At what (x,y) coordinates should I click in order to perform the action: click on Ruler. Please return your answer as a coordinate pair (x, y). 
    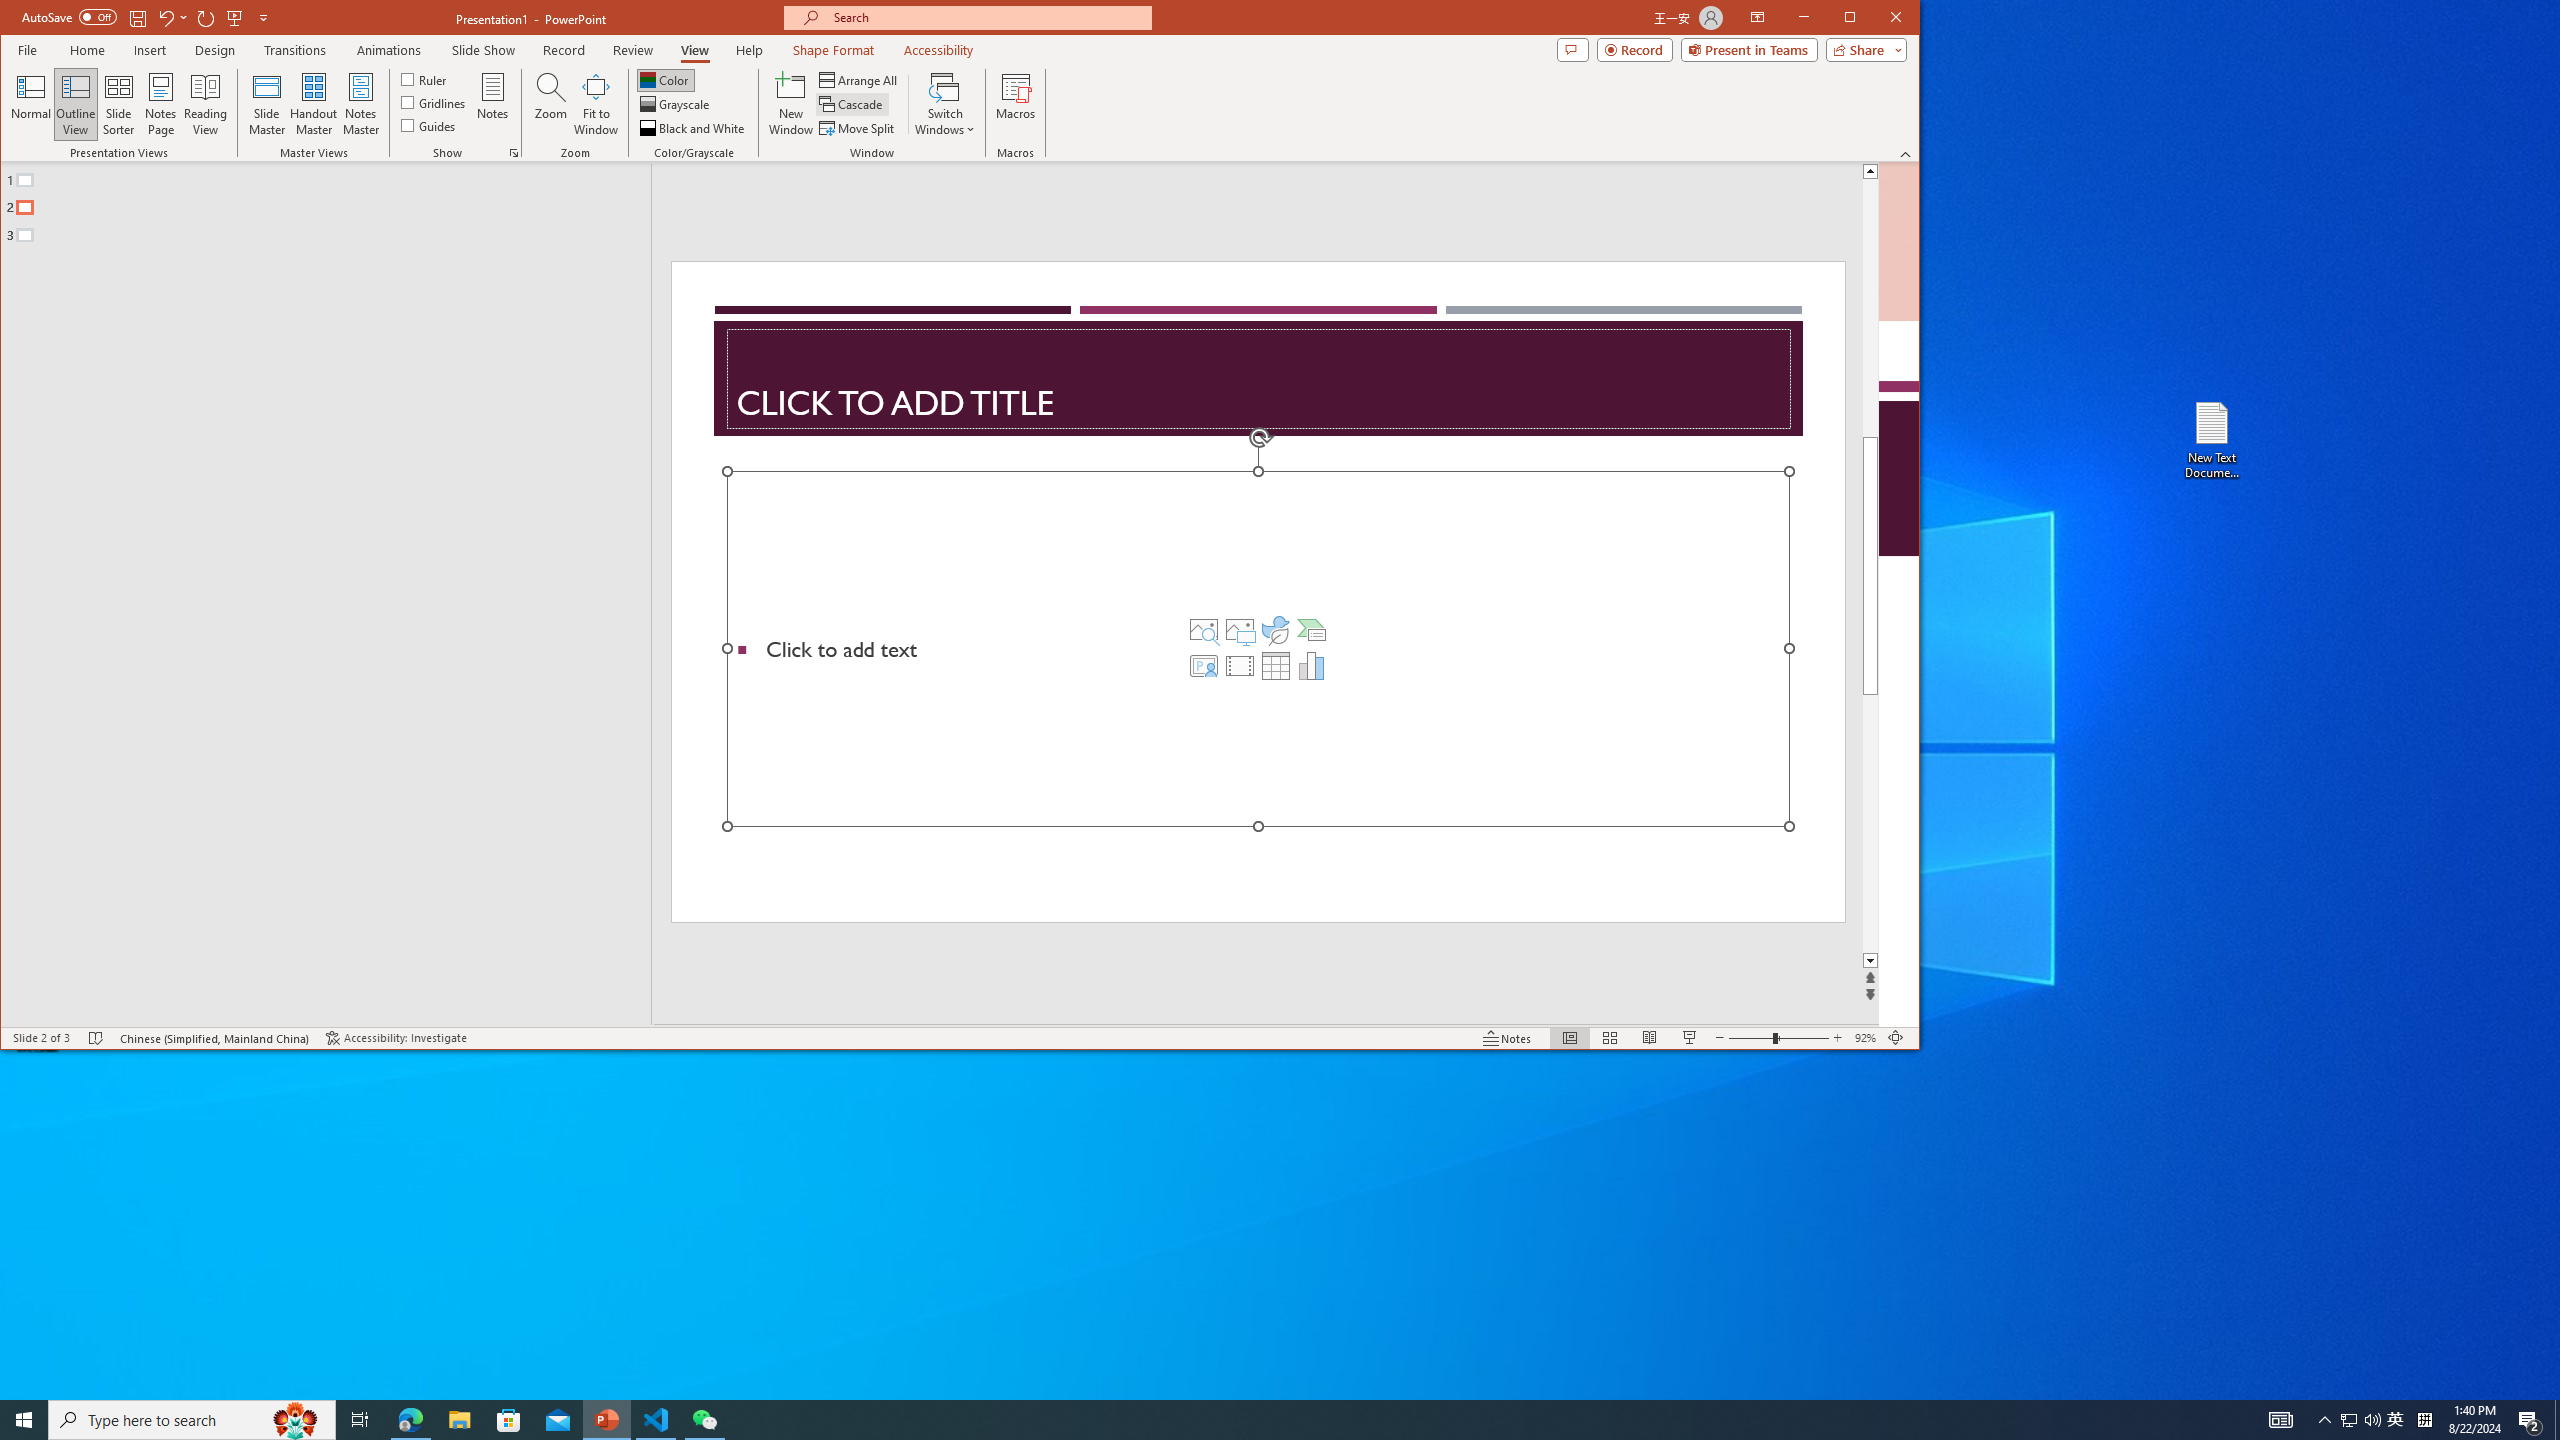
    Looking at the image, I should click on (424, 78).